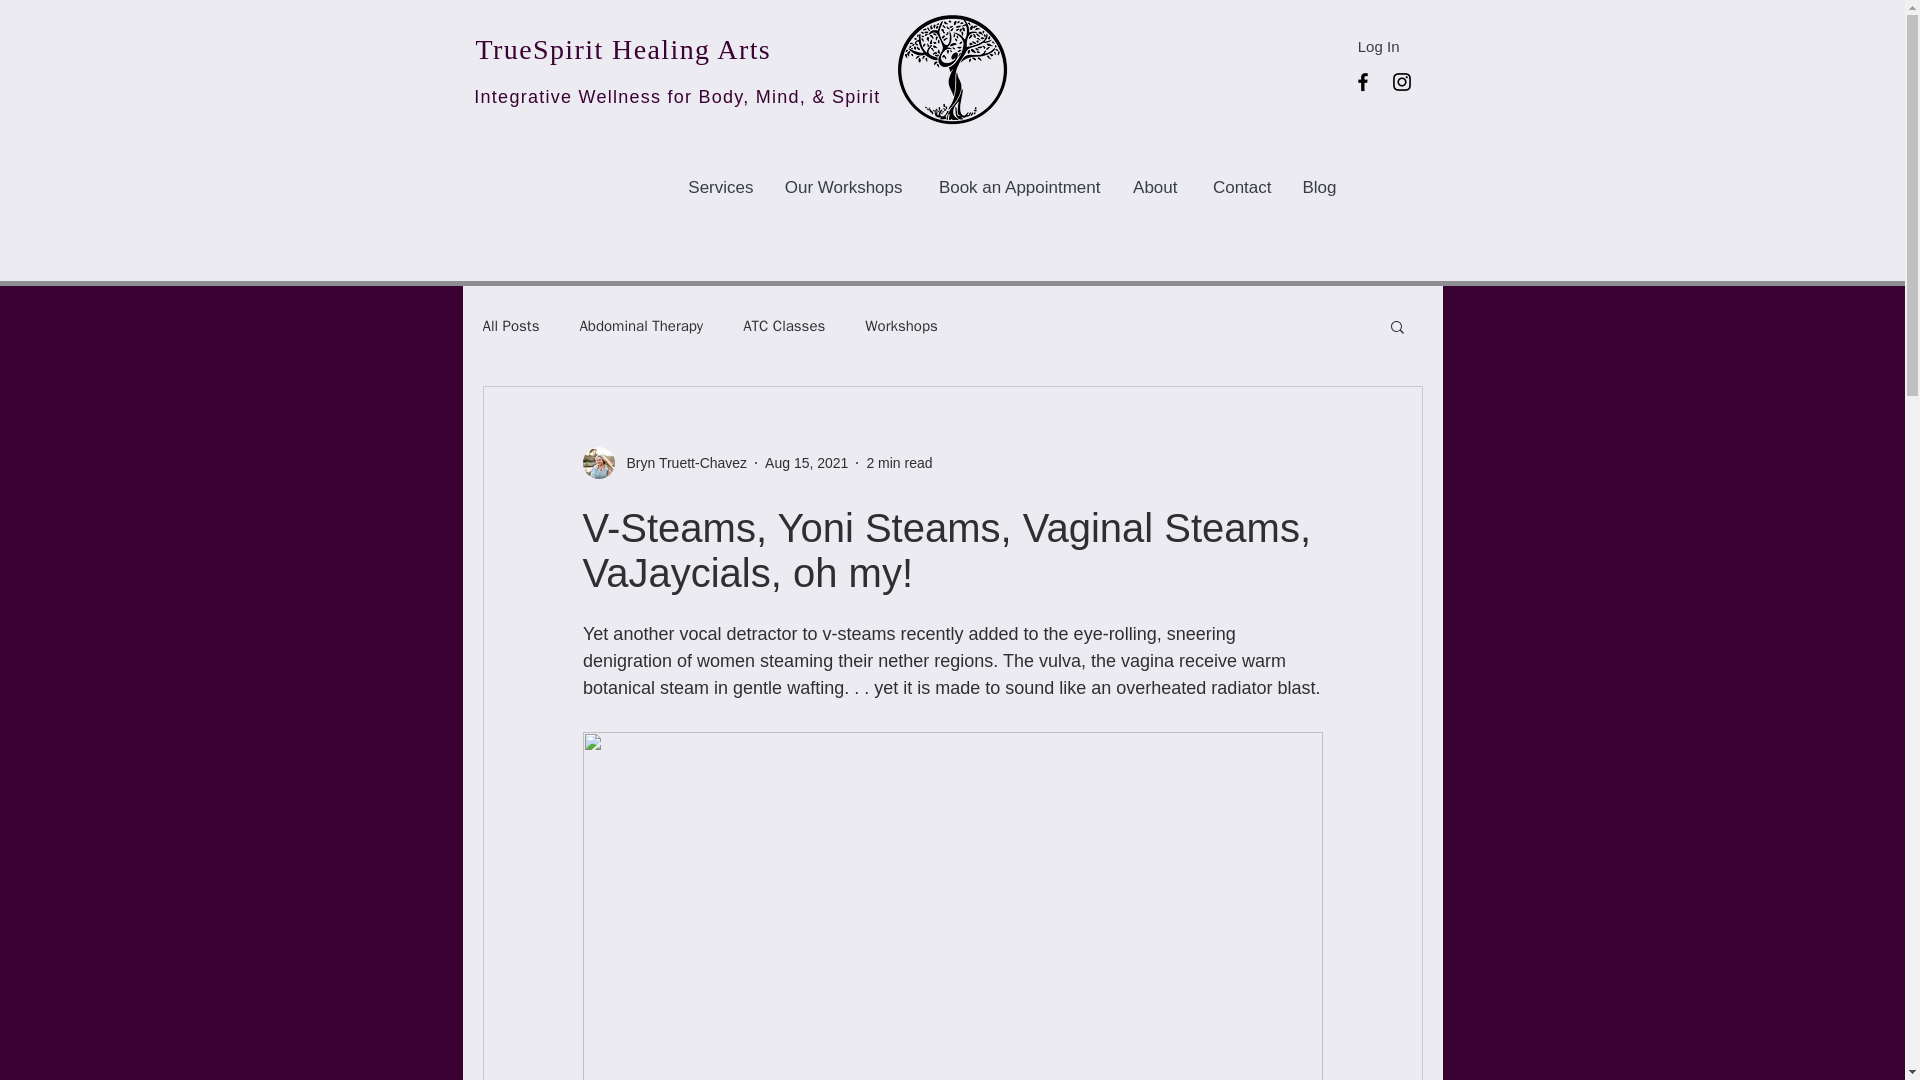 The image size is (1920, 1080). Describe the element at coordinates (640, 325) in the screenshot. I see `Abdominal Therapy` at that location.